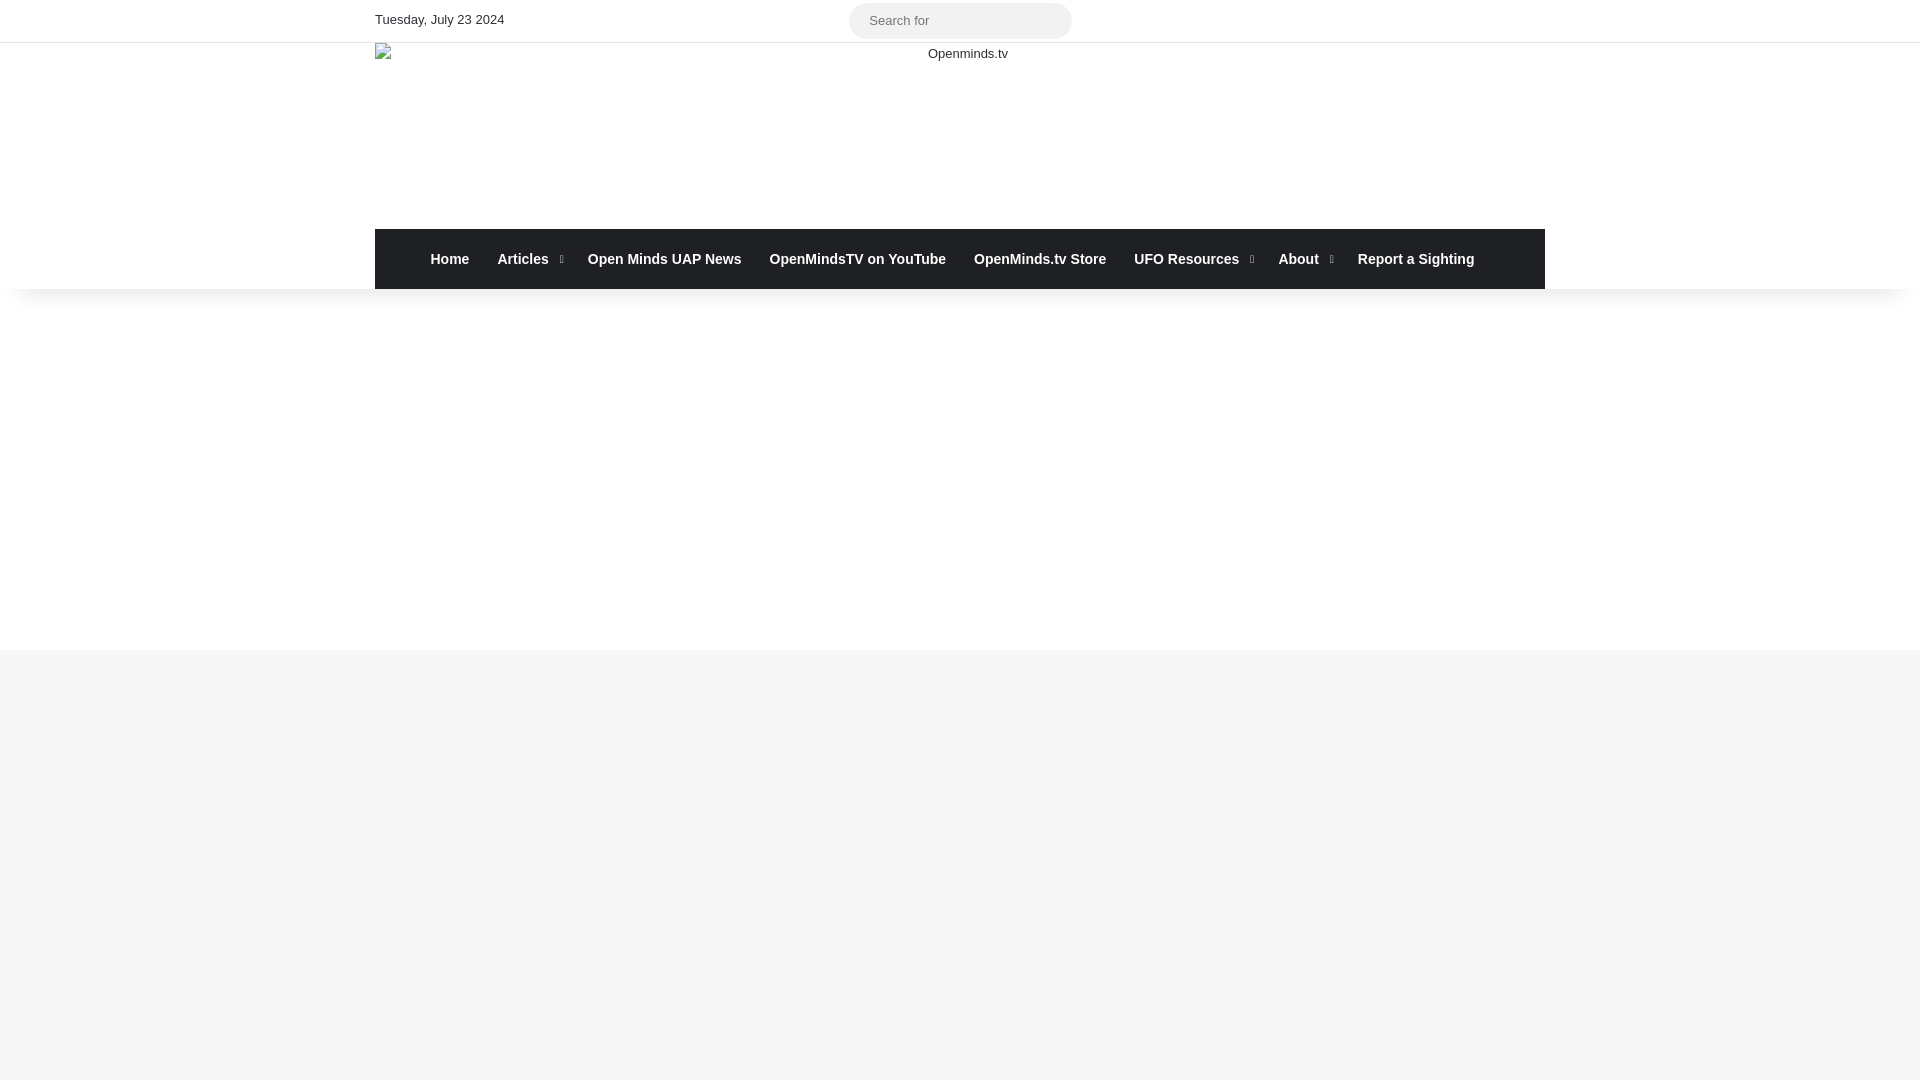 The height and width of the screenshot is (1080, 1920). What do you see at coordinates (744, 21) in the screenshot?
I see `Patreon` at bounding box center [744, 21].